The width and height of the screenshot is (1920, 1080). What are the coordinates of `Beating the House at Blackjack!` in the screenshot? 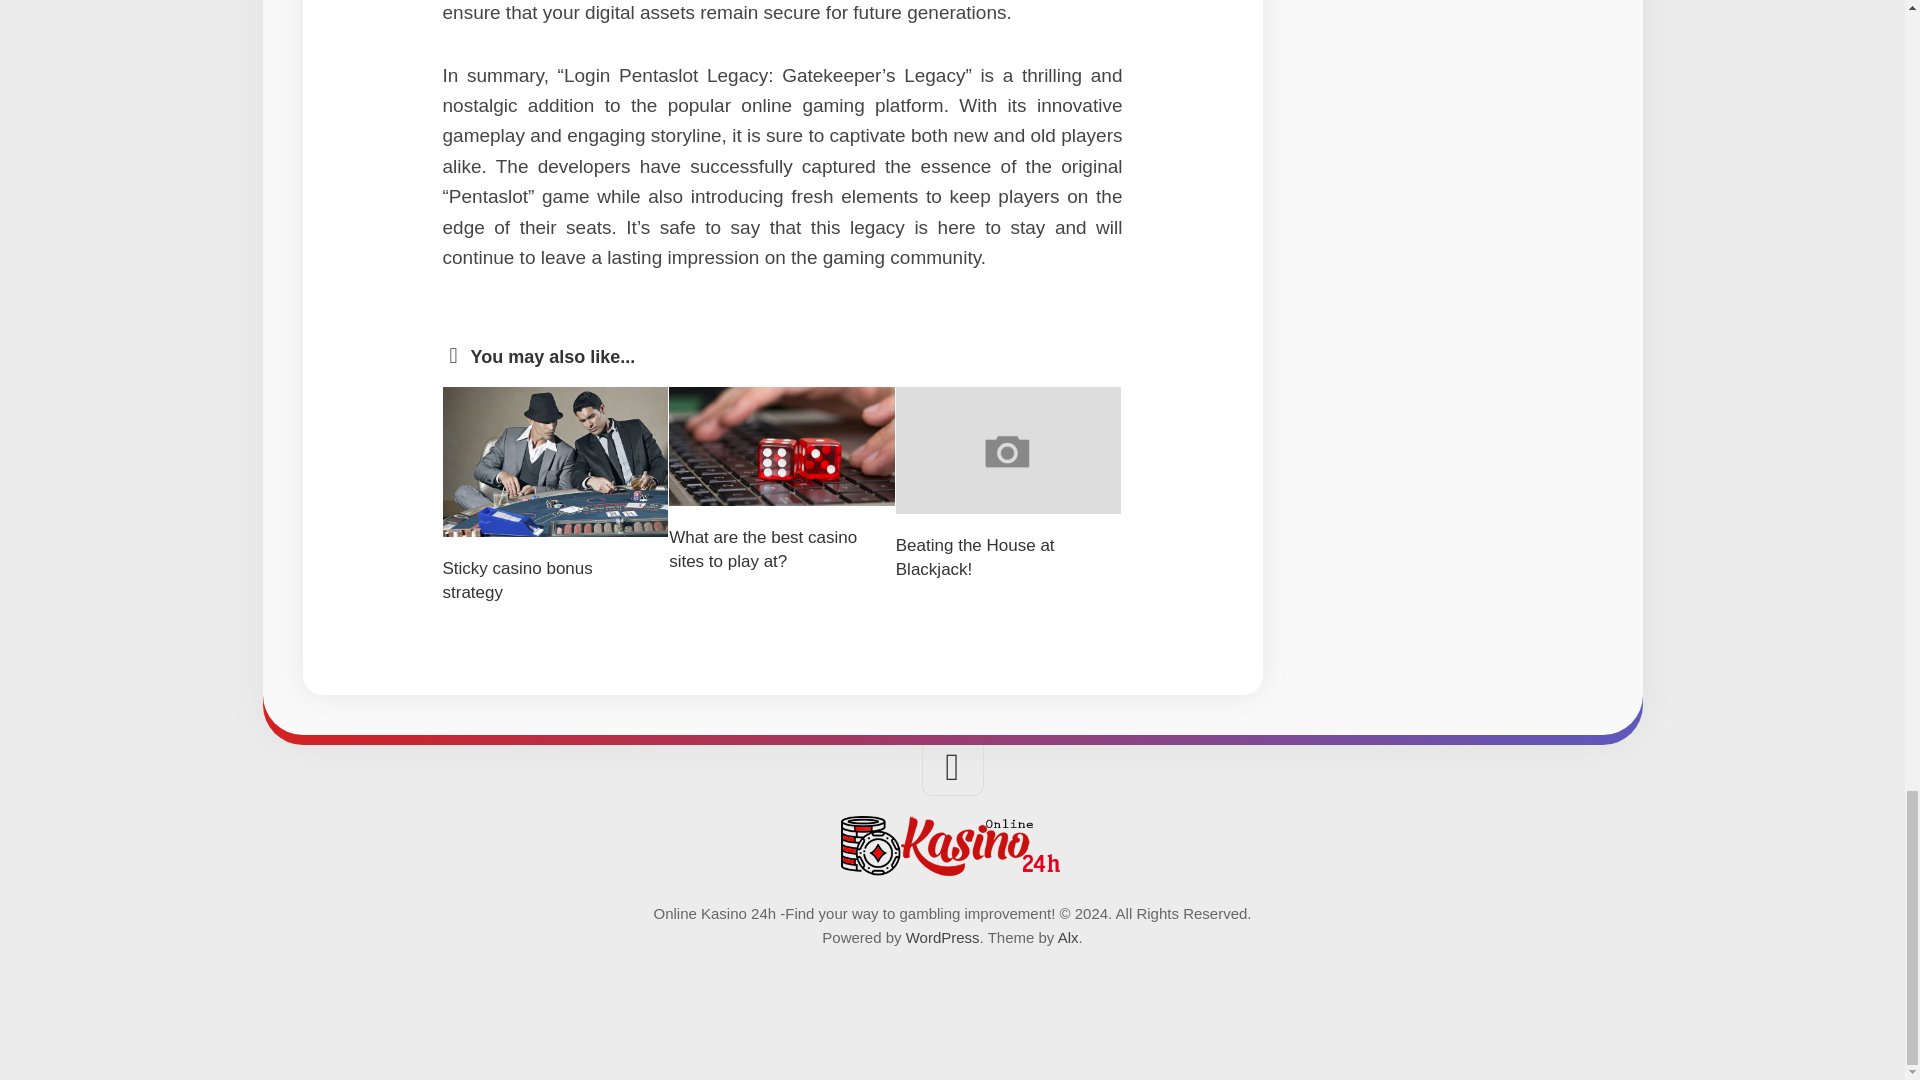 It's located at (975, 556).